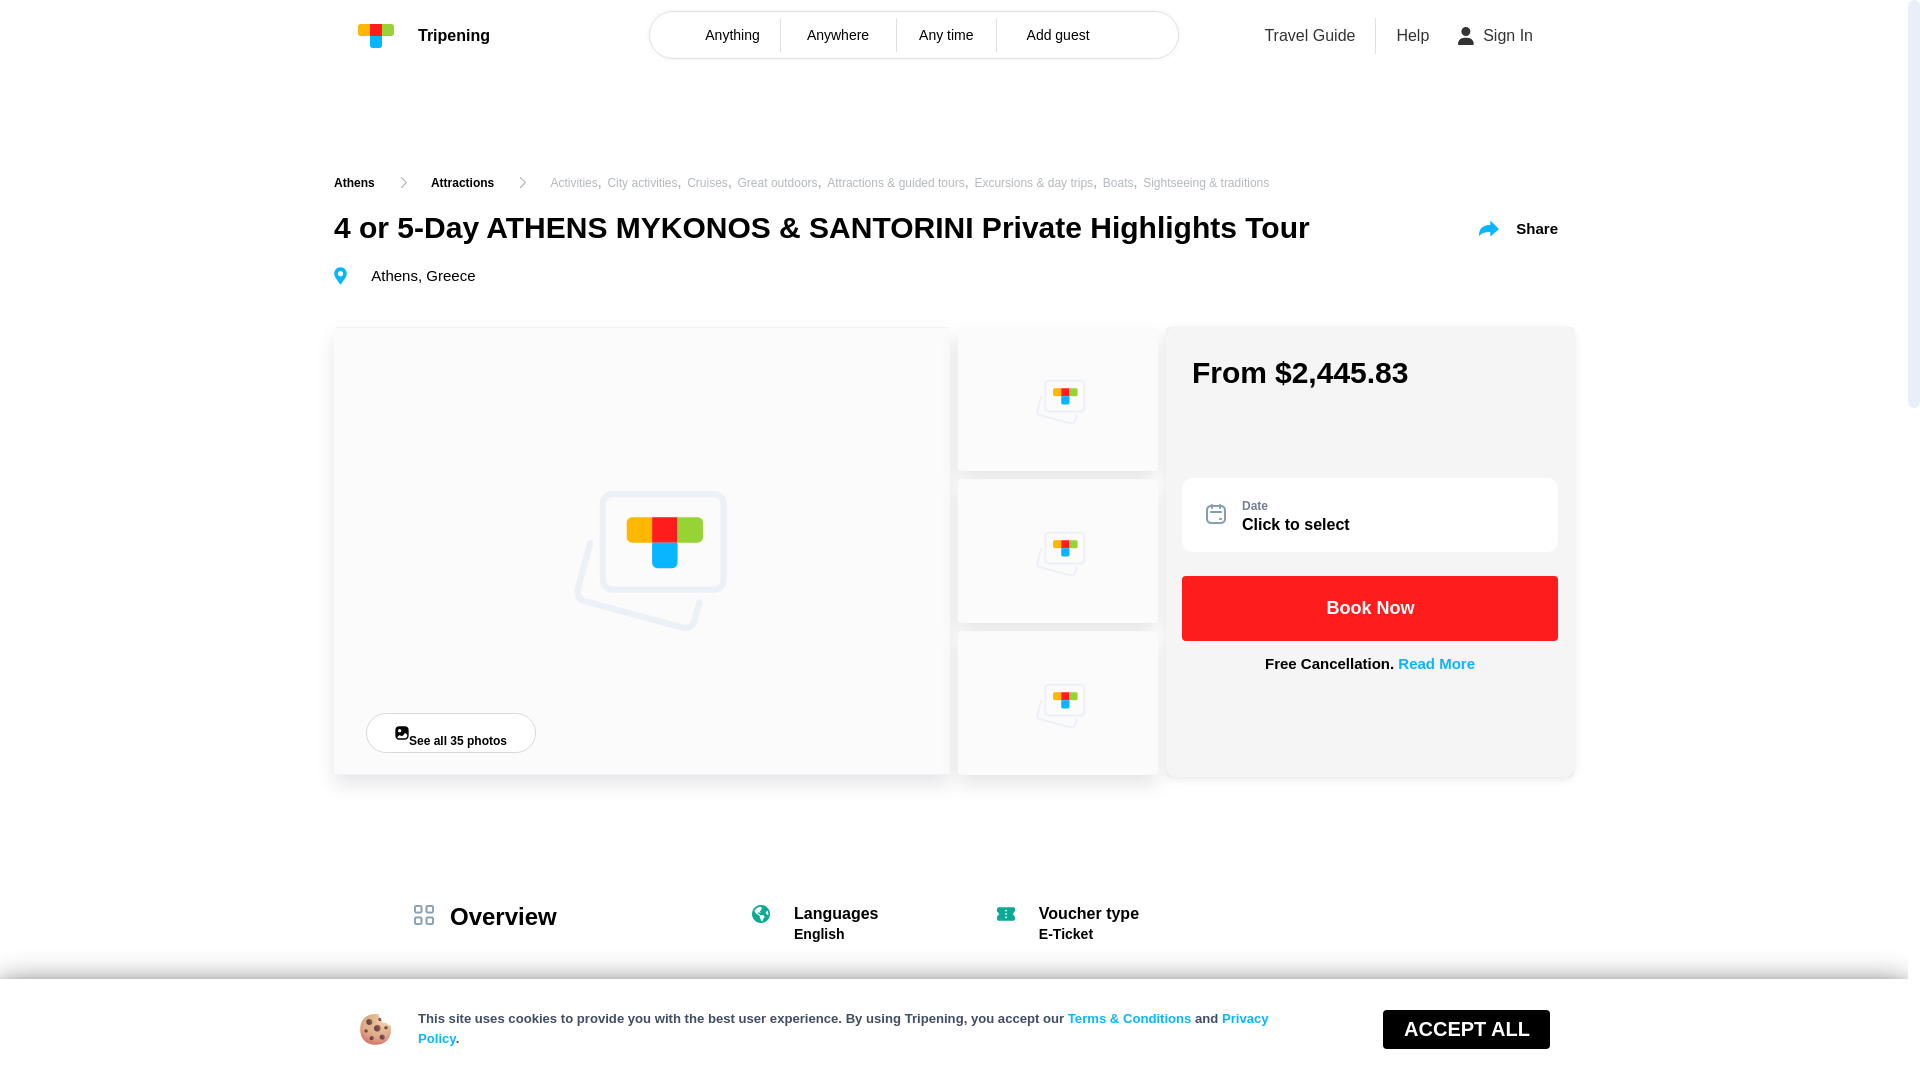 This screenshot has height=1080, width=1920. What do you see at coordinates (1786, 1031) in the screenshot?
I see `BOOK NOW` at bounding box center [1786, 1031].